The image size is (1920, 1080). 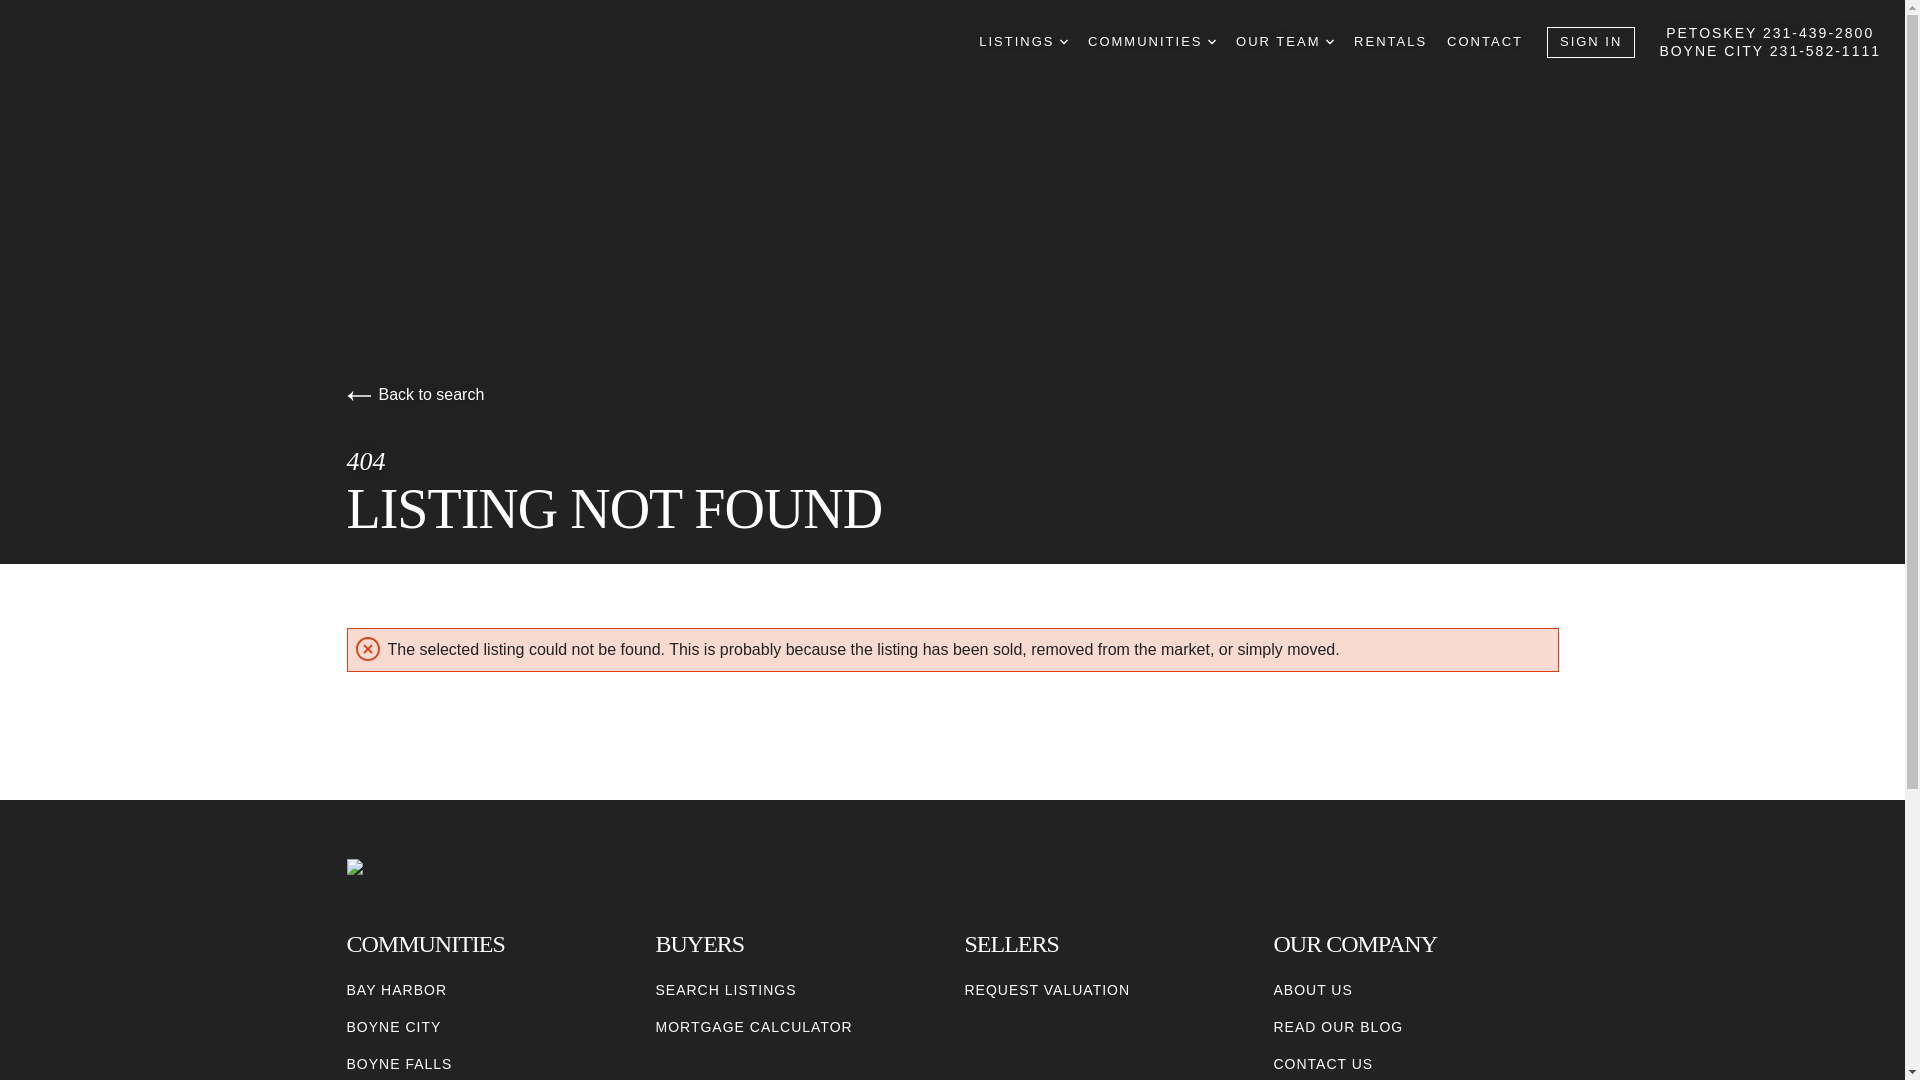 I want to click on DROPDOWN ARROW, so click(x=1063, y=42).